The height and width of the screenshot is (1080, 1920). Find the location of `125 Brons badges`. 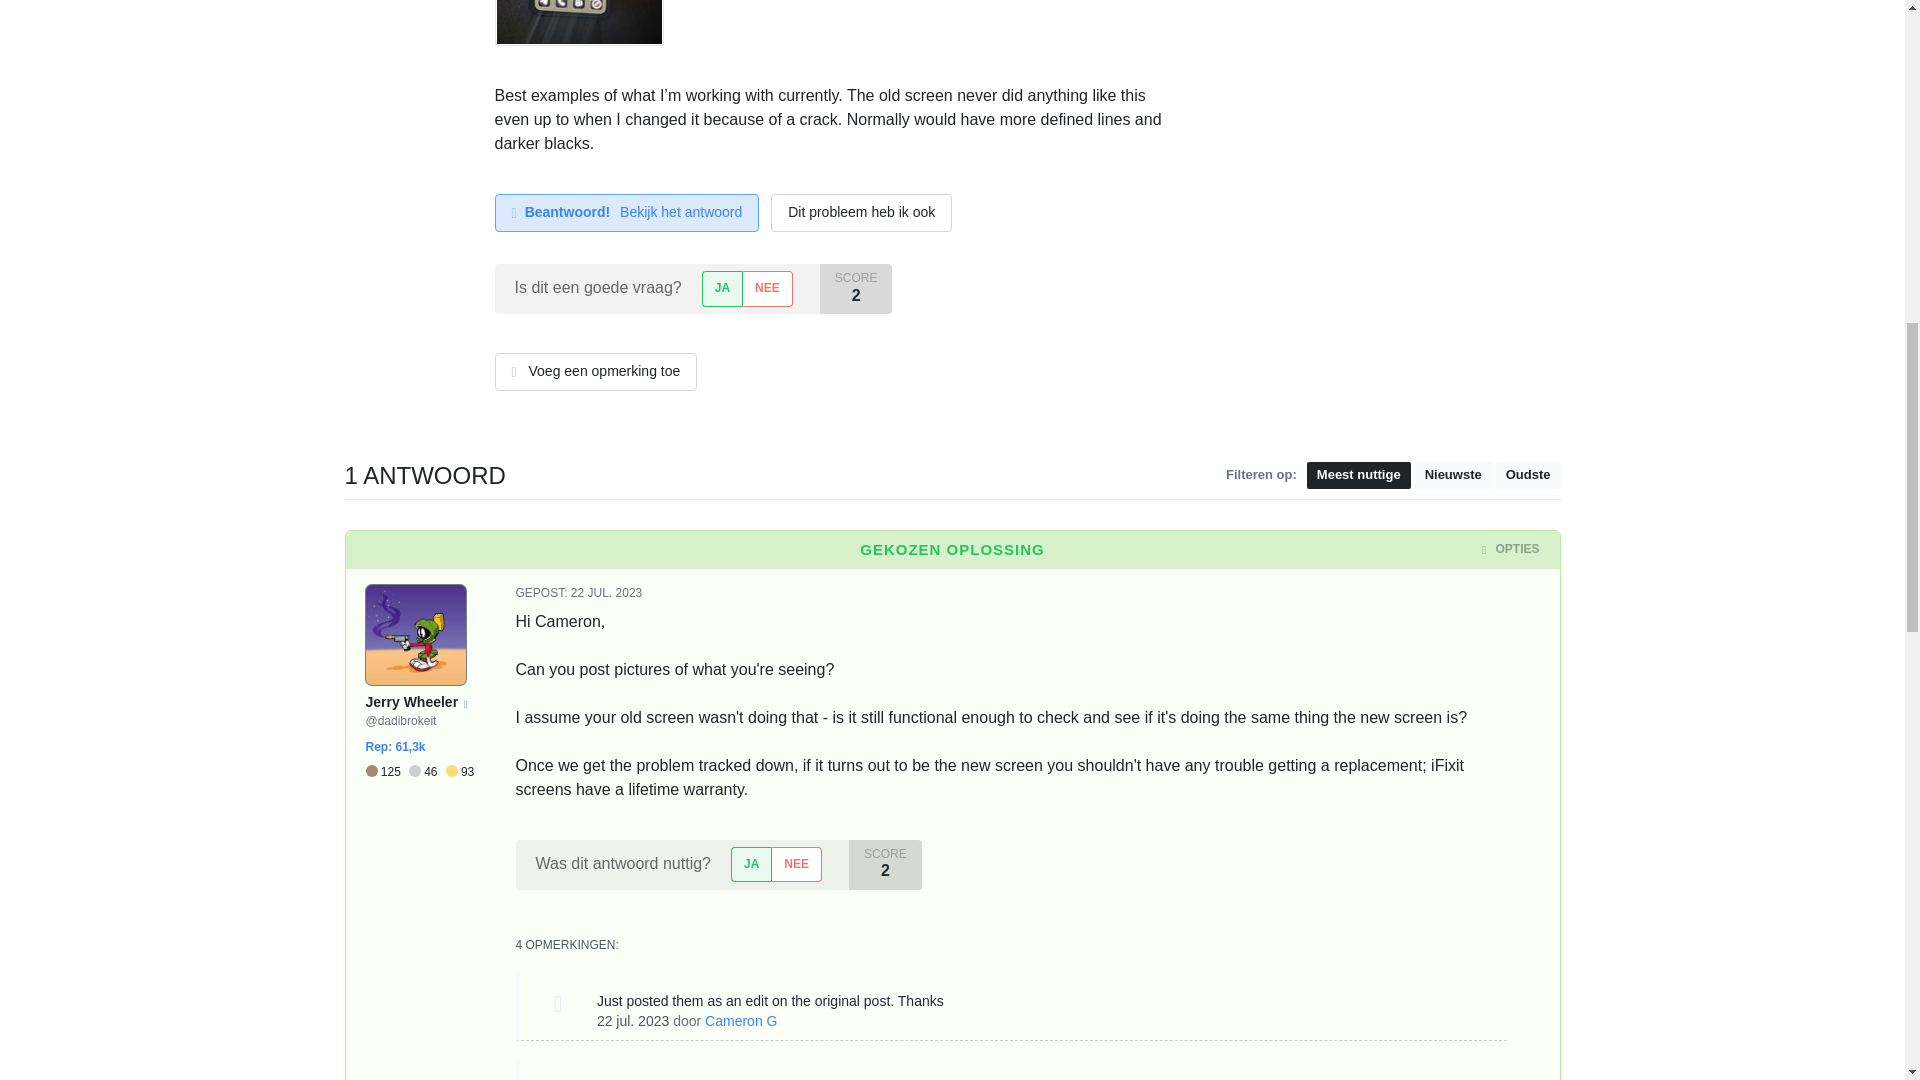

125 Brons badges is located at coordinates (387, 772).